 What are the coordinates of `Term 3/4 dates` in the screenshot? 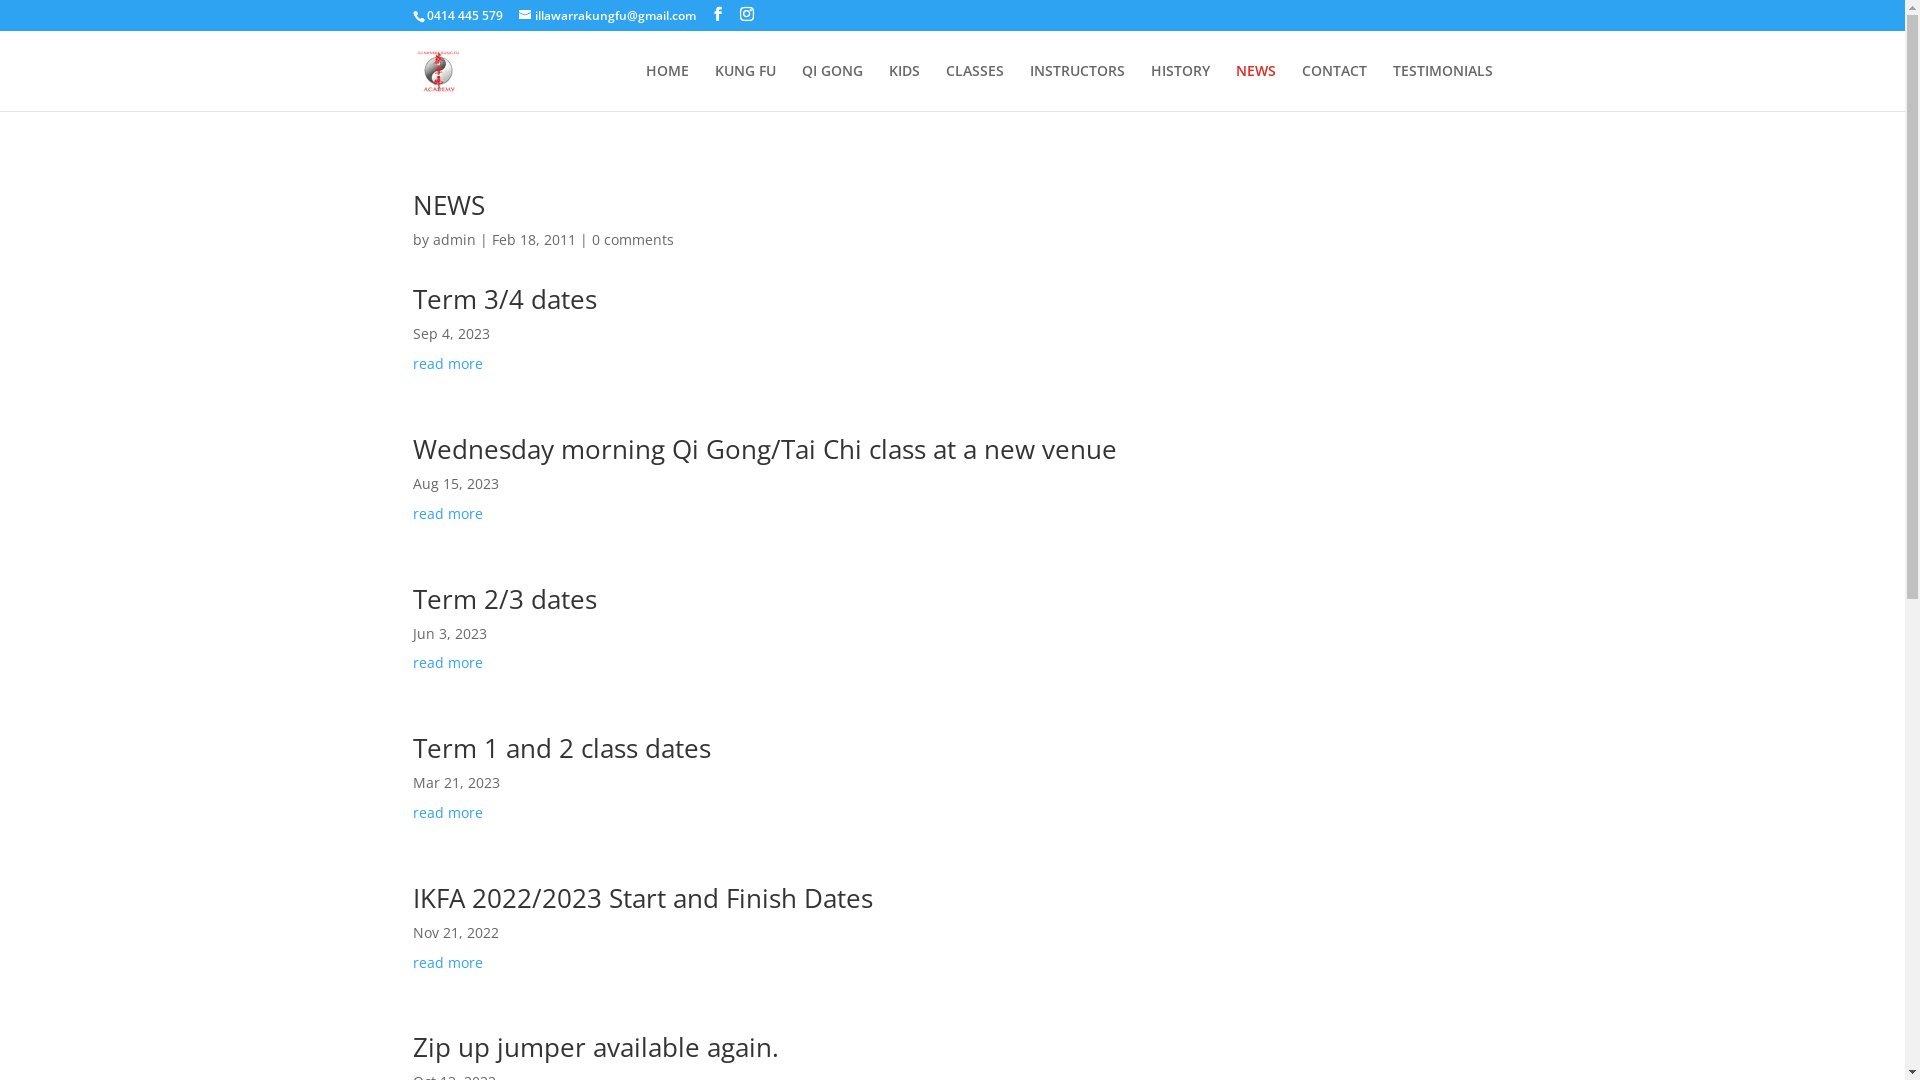 It's located at (504, 299).